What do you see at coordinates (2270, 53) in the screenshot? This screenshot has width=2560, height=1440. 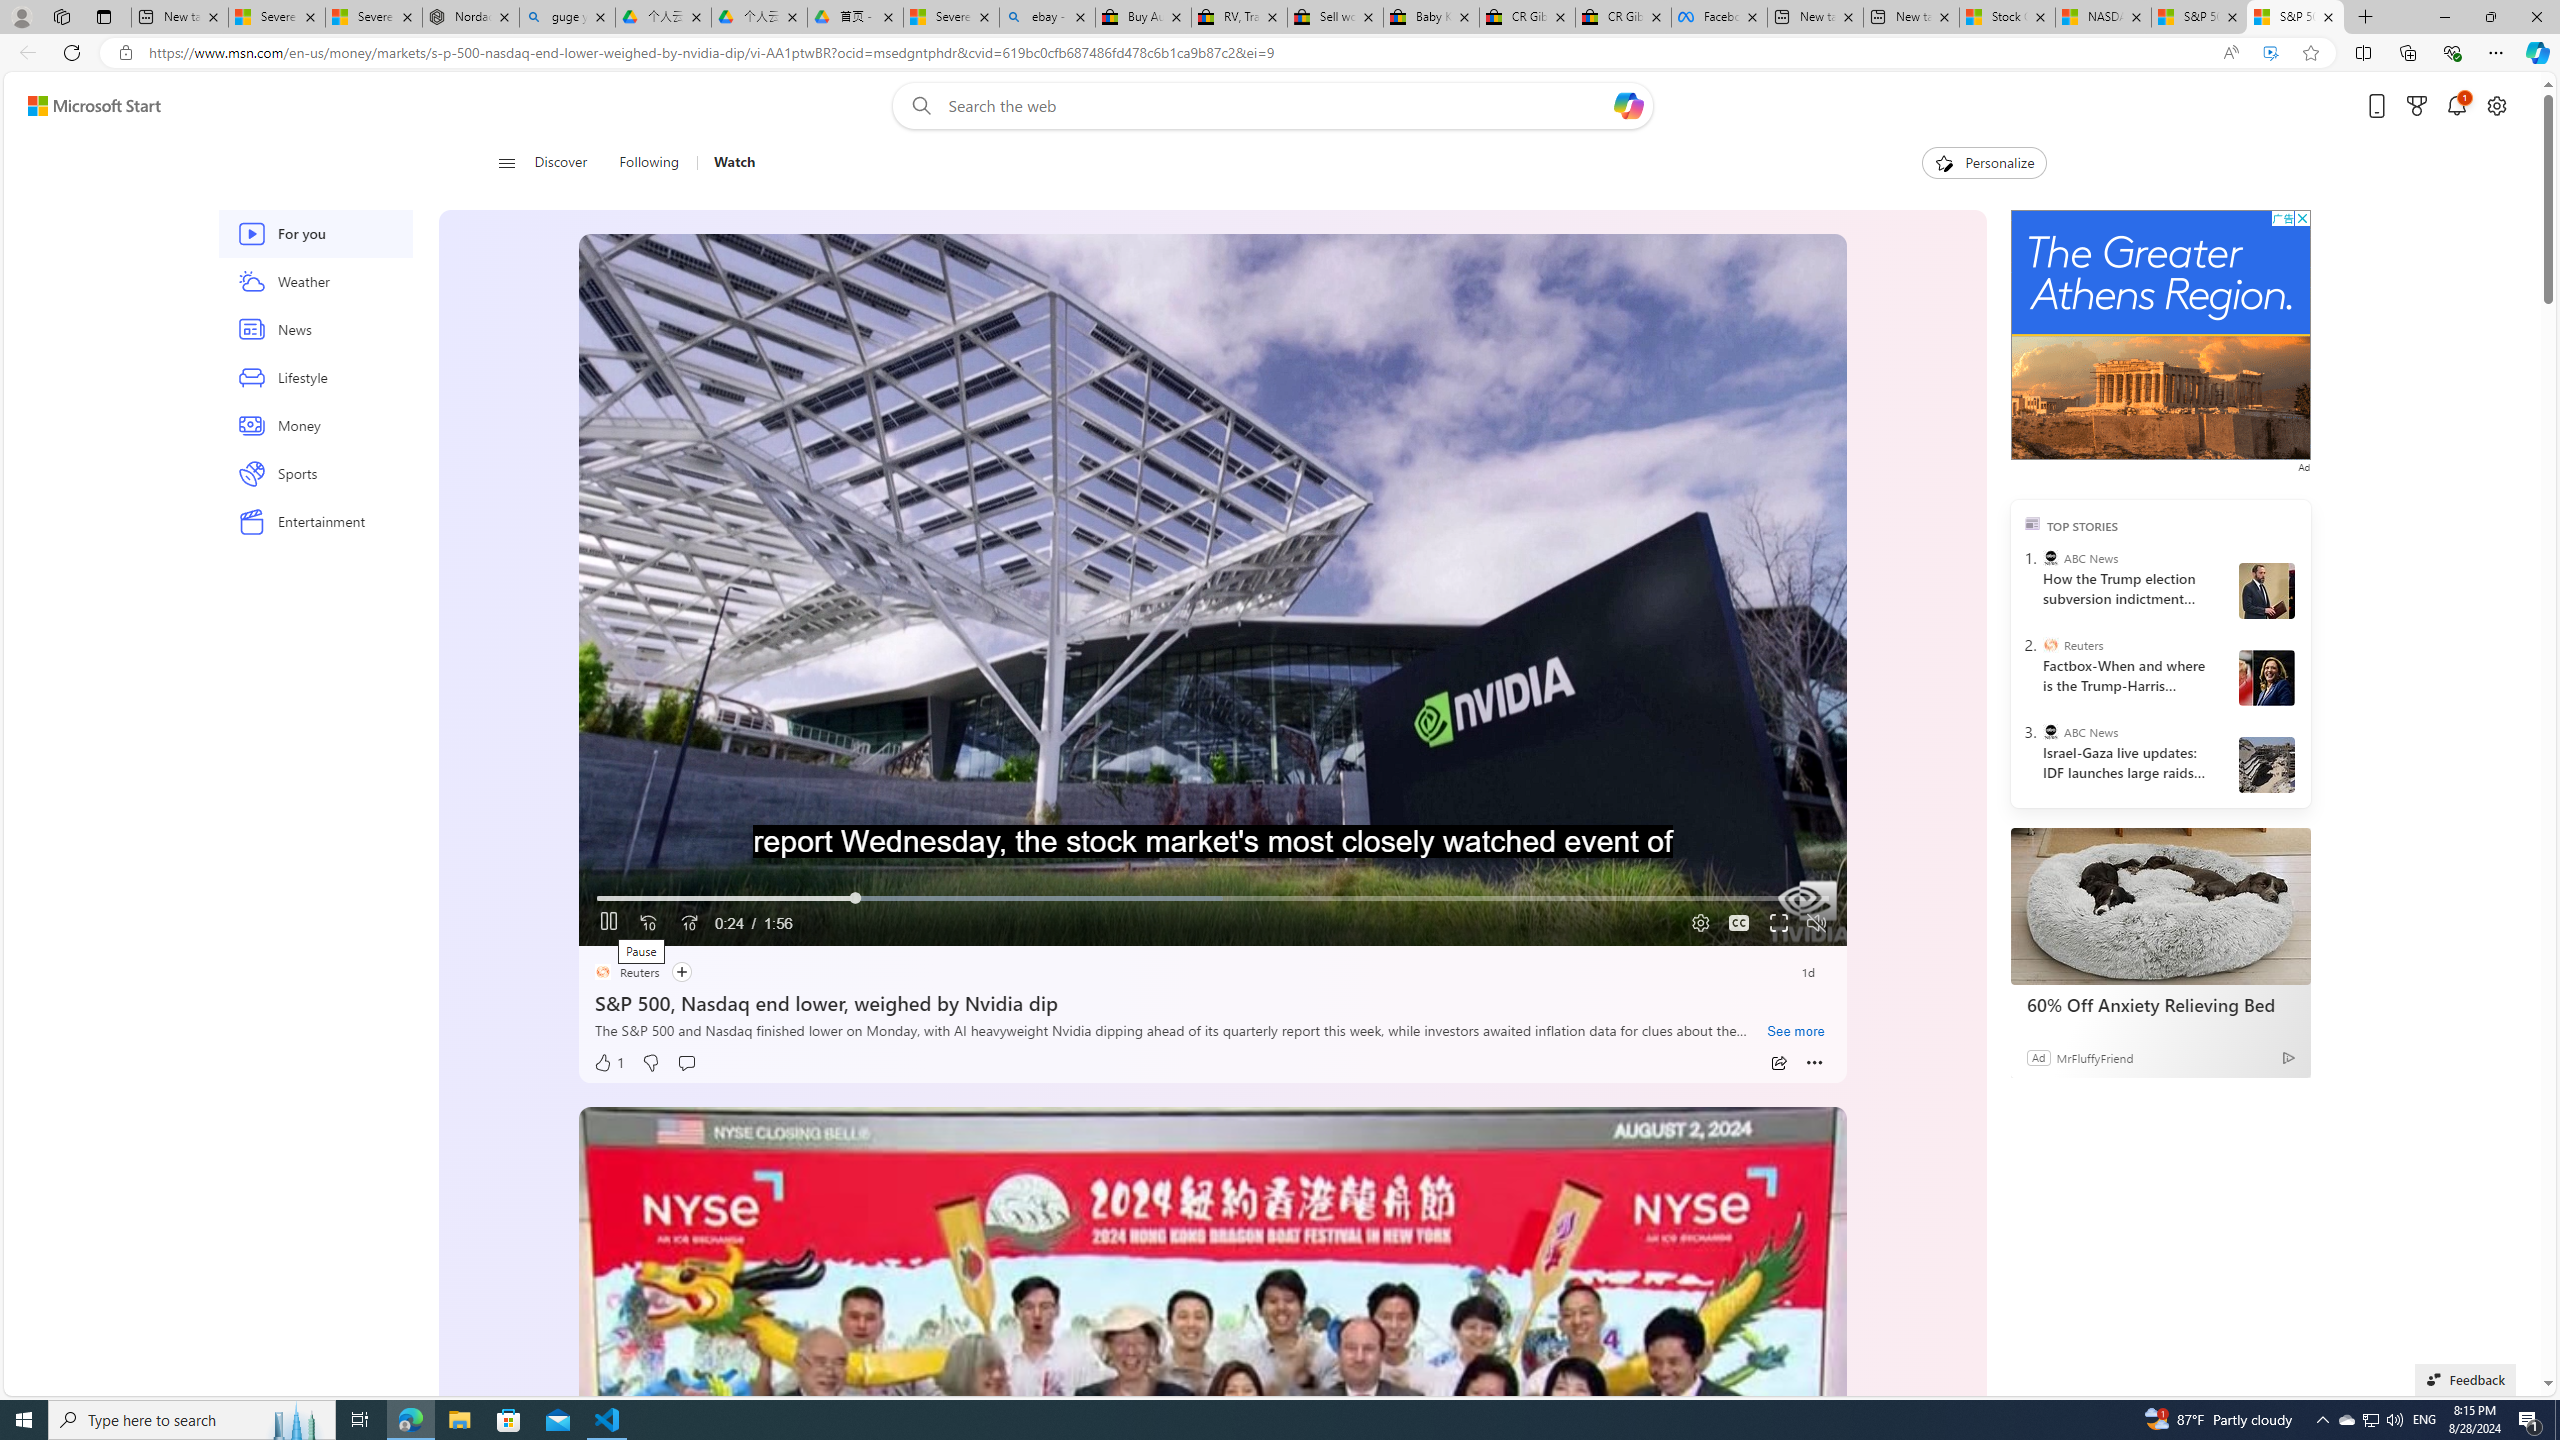 I see `Enhance video` at bounding box center [2270, 53].